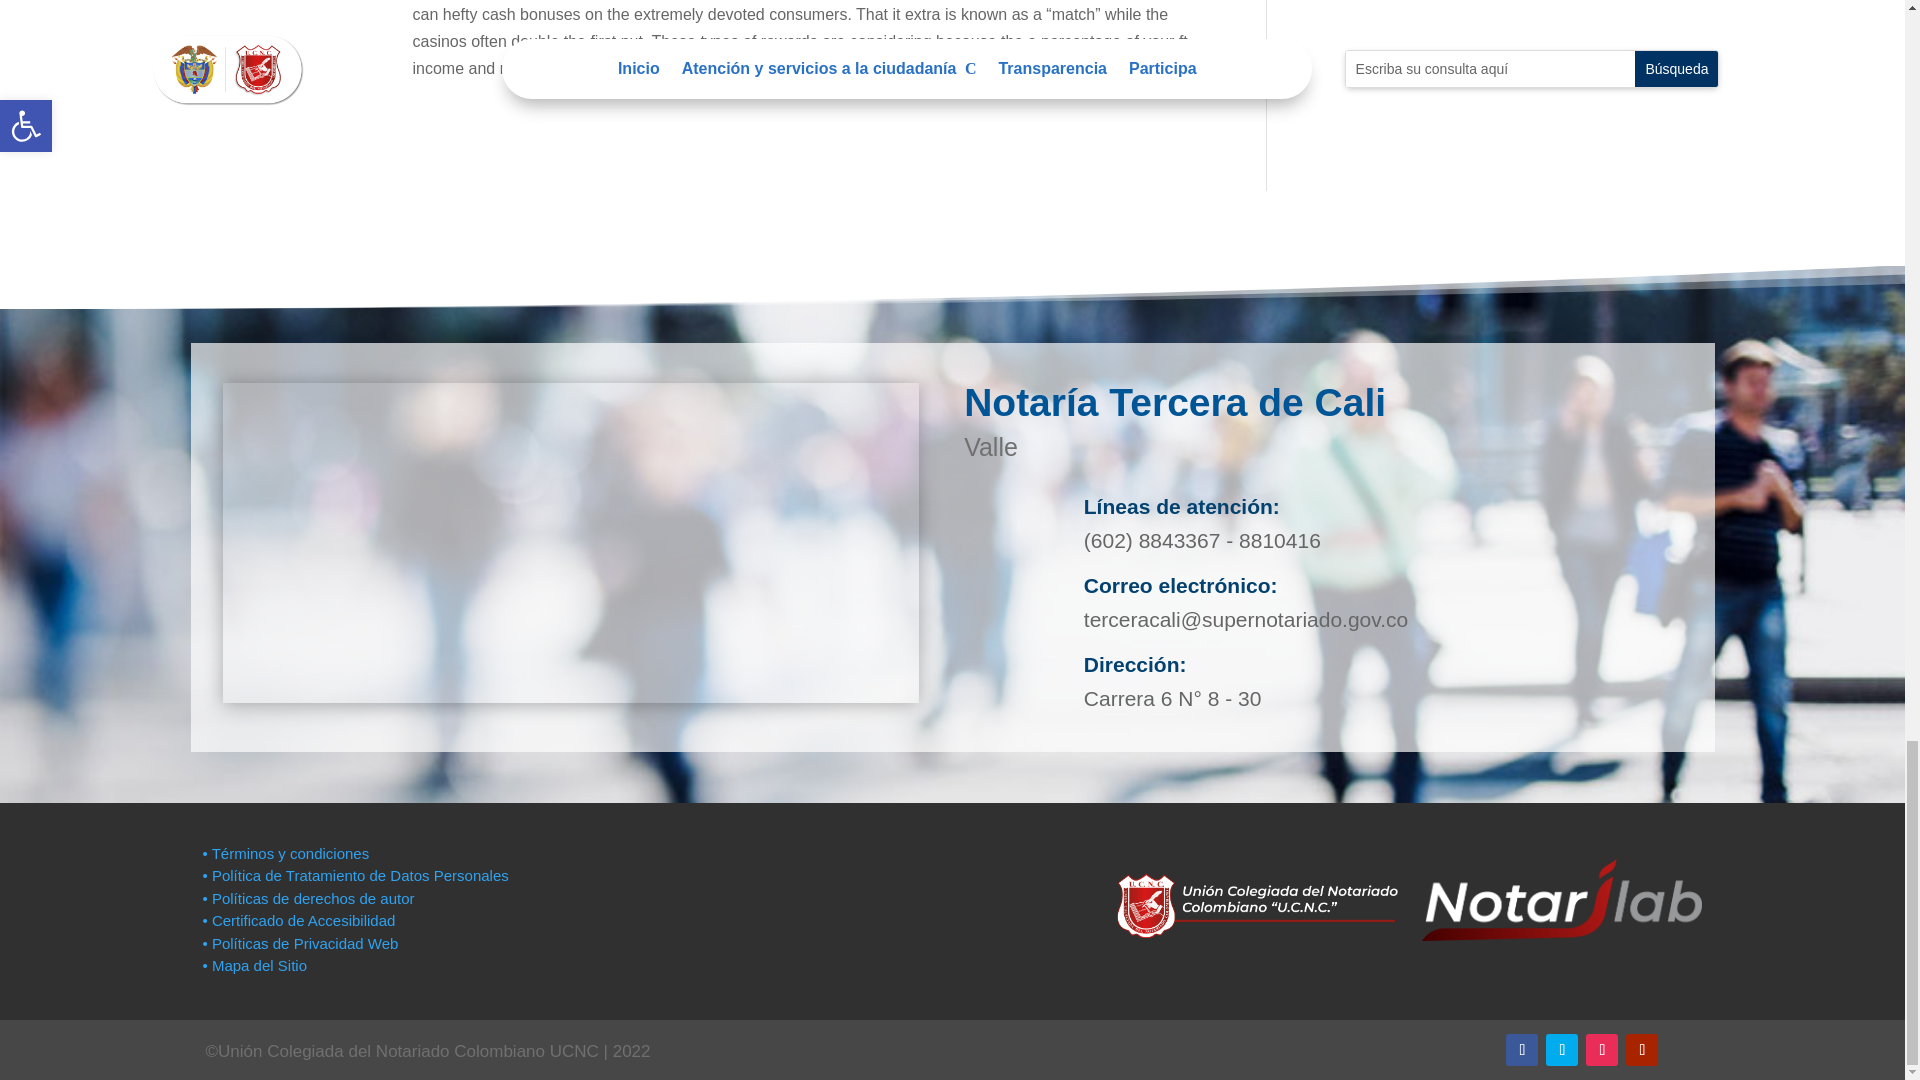 This screenshot has height=1080, width=1920. What do you see at coordinates (1562, 1049) in the screenshot?
I see `Seguir en Twitter` at bounding box center [1562, 1049].